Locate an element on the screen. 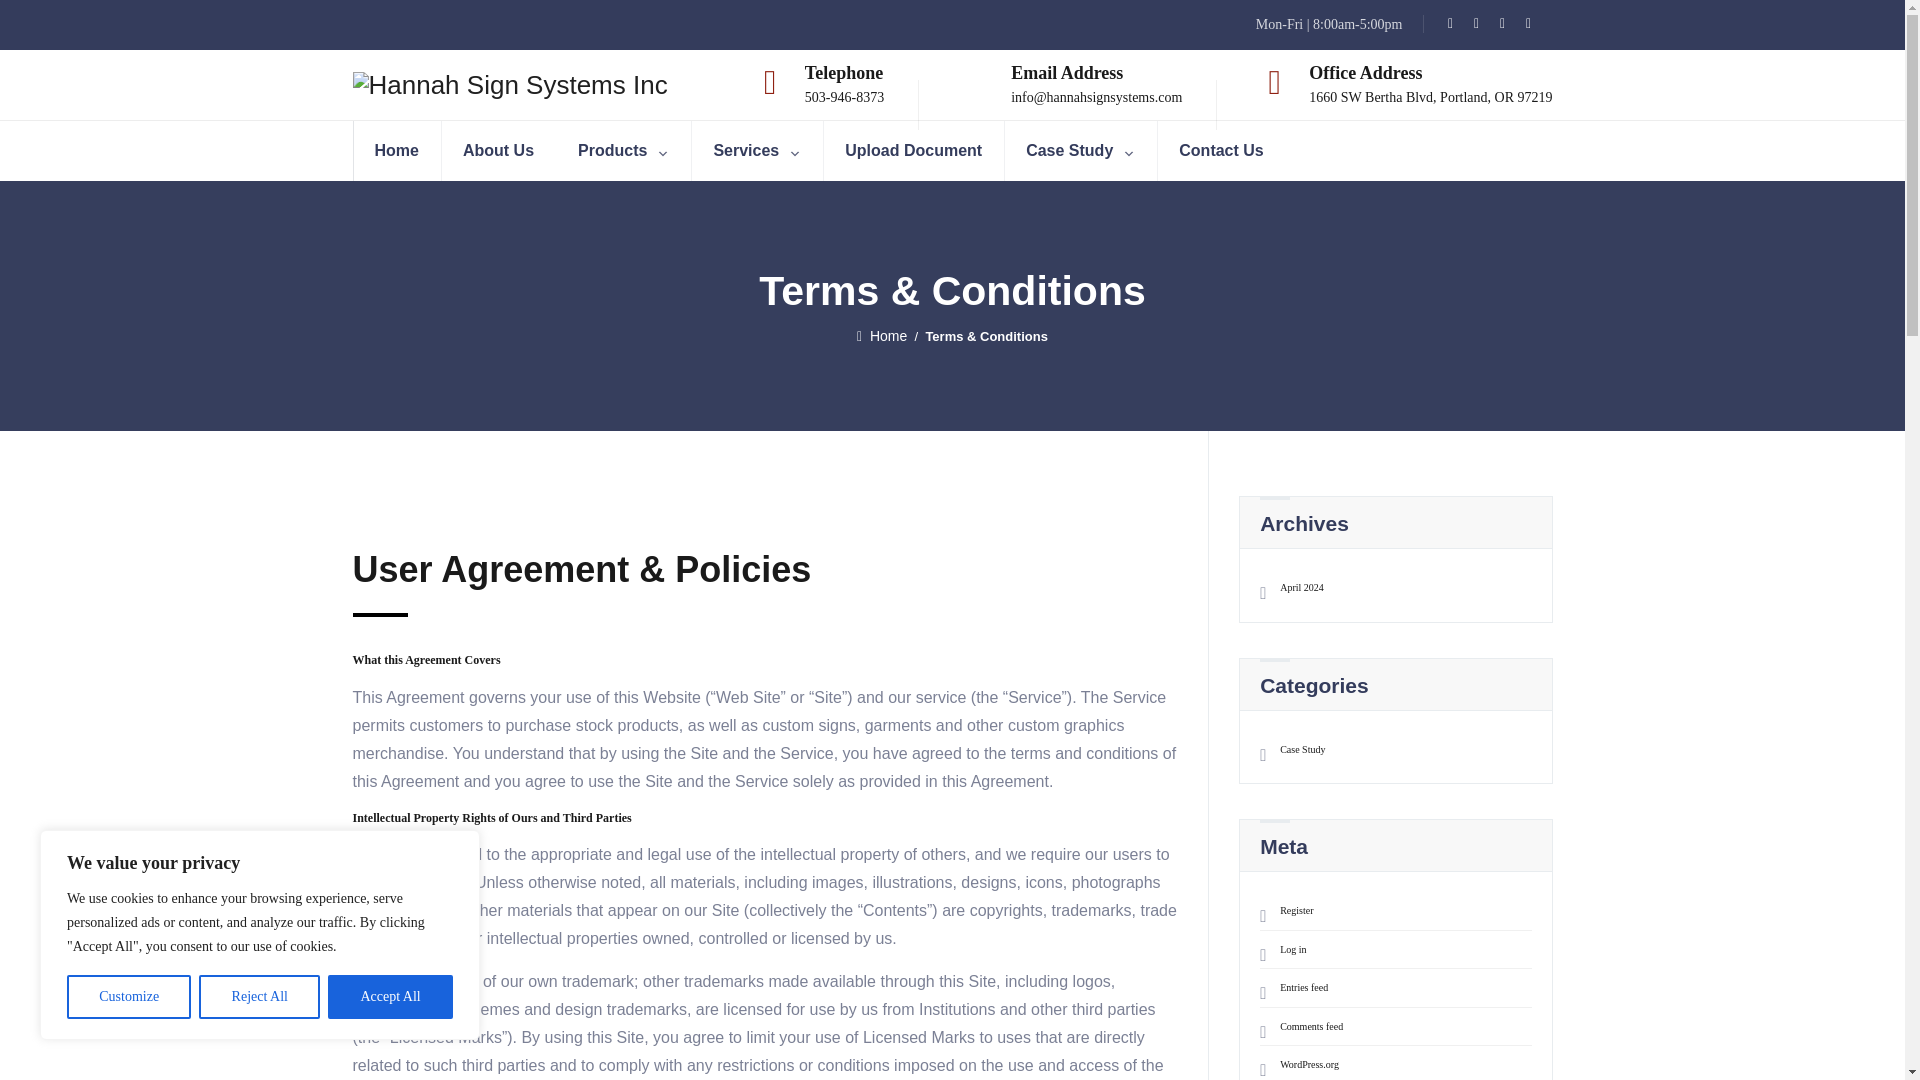  Customize is located at coordinates (128, 997).